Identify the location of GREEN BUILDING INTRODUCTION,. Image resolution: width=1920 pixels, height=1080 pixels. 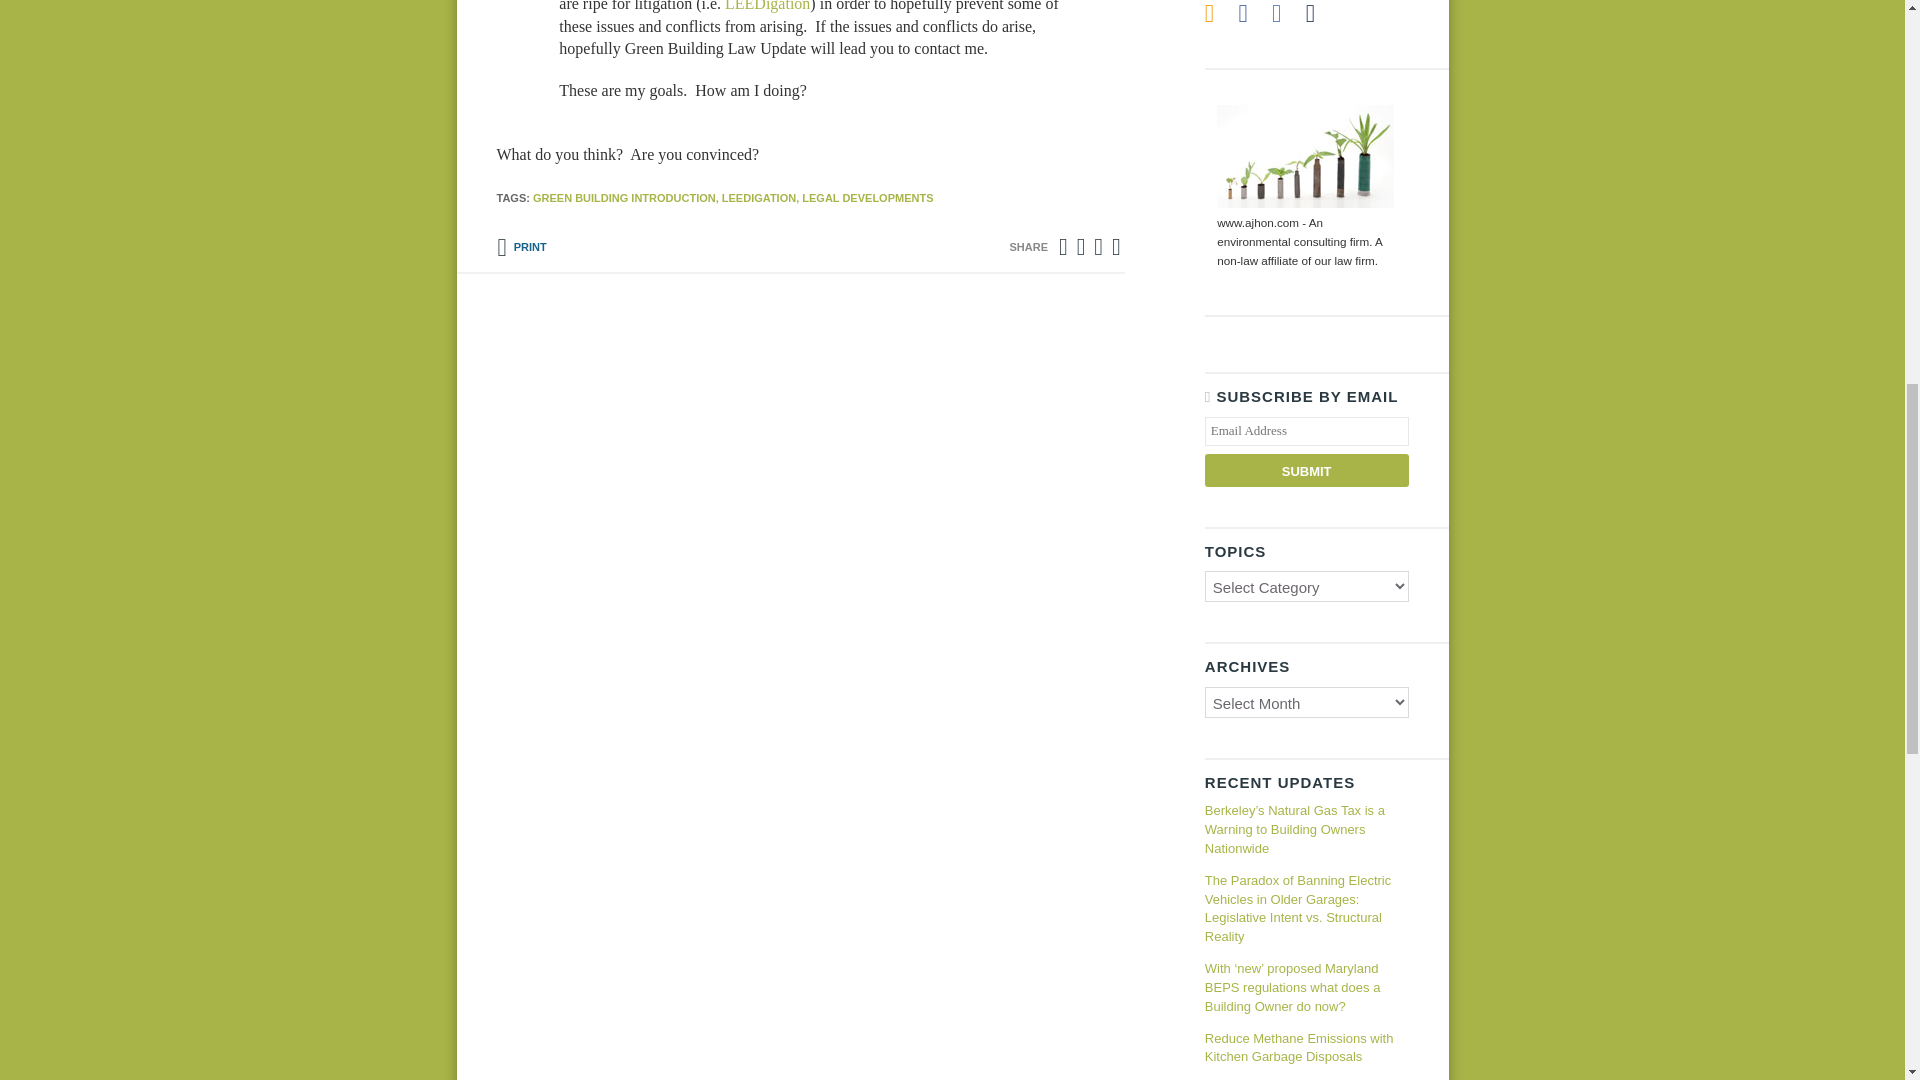
(626, 198).